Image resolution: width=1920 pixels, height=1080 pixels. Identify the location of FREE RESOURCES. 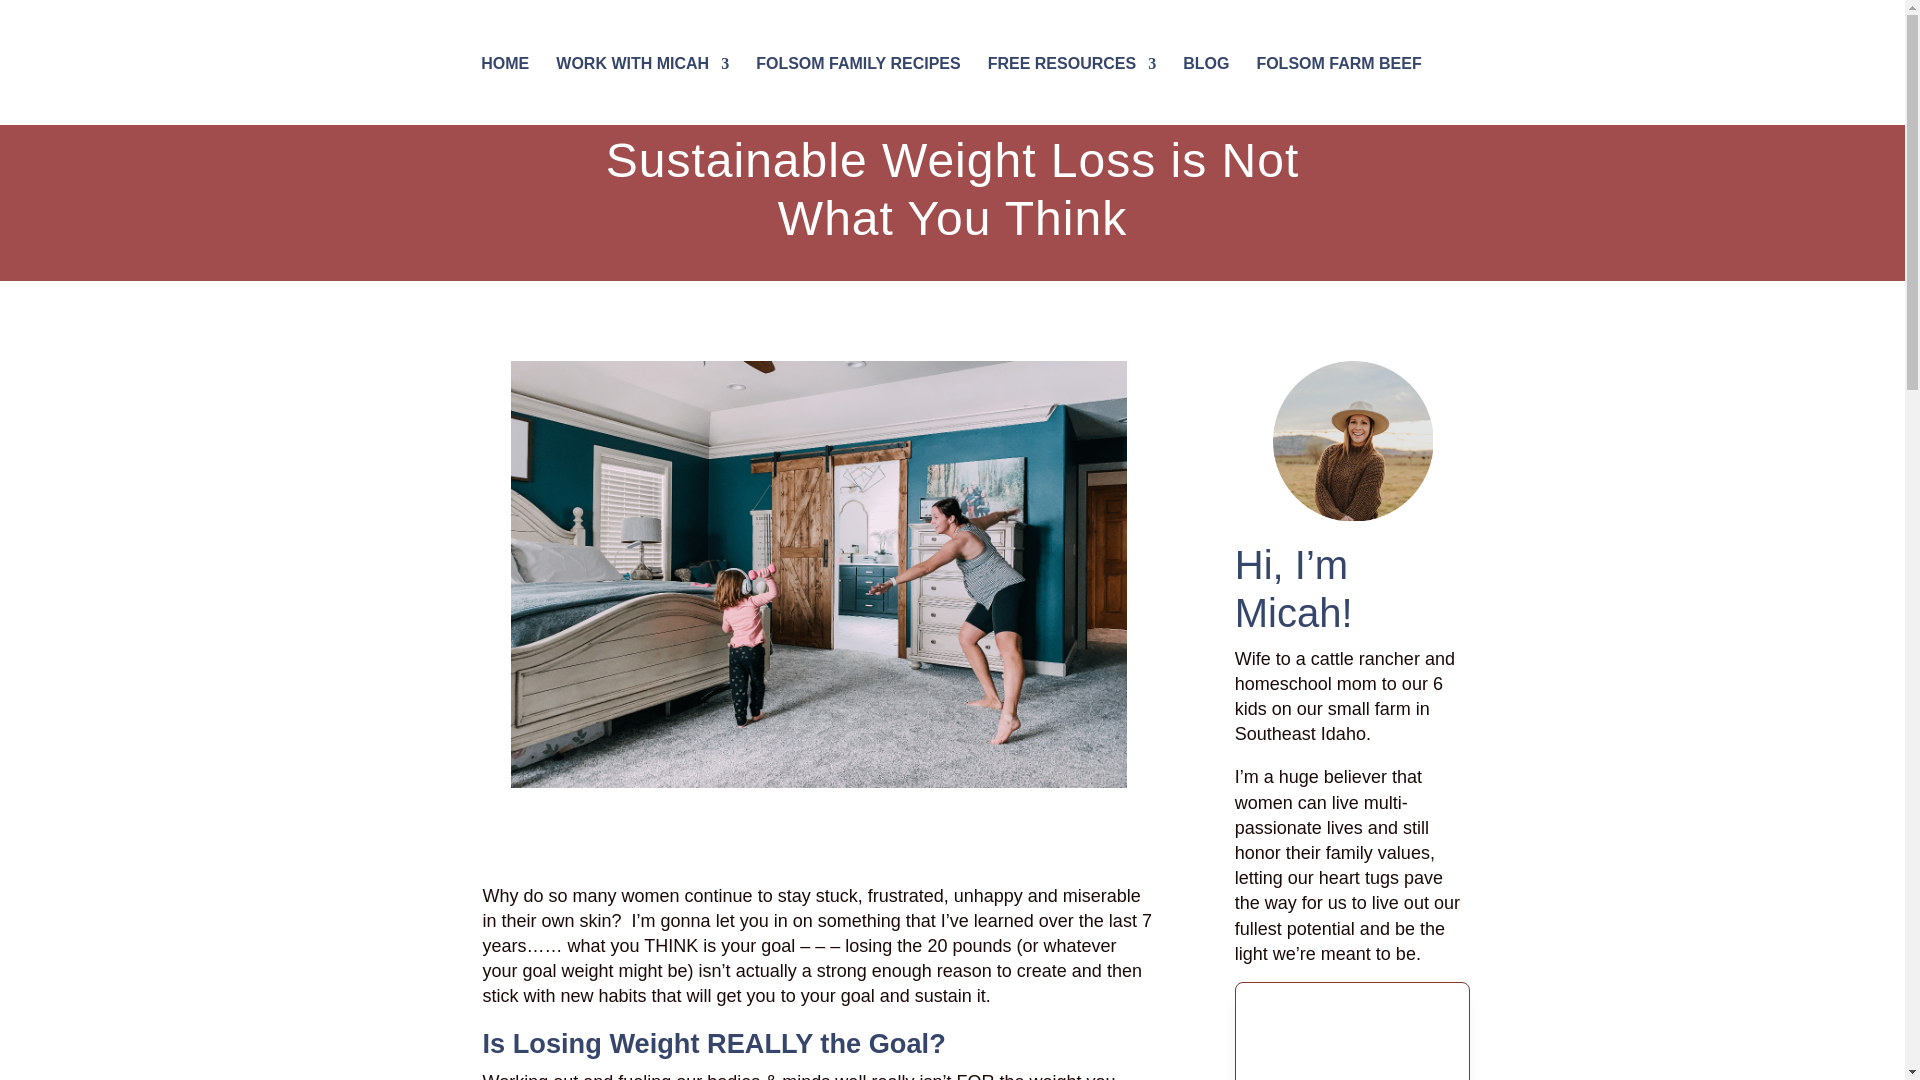
(1072, 74).